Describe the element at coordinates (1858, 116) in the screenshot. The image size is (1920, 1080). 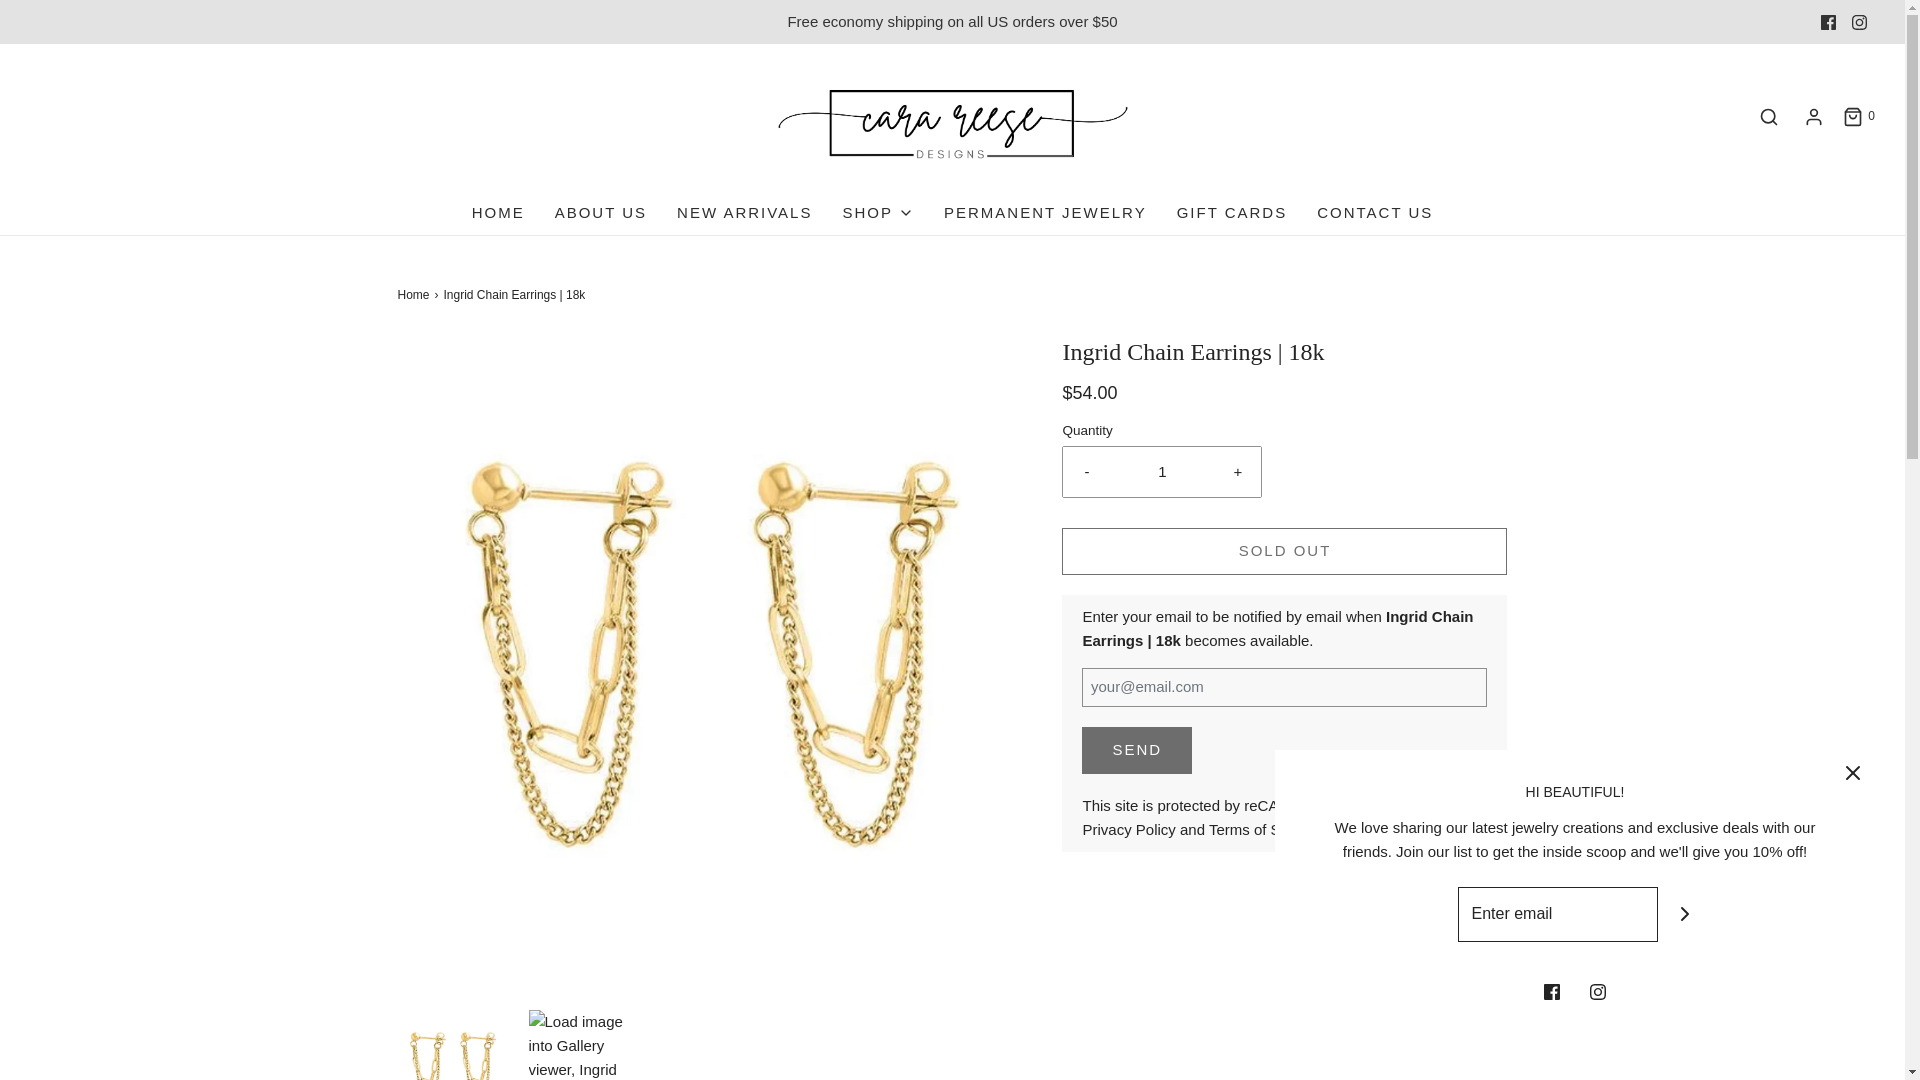
I see `Cart` at that location.